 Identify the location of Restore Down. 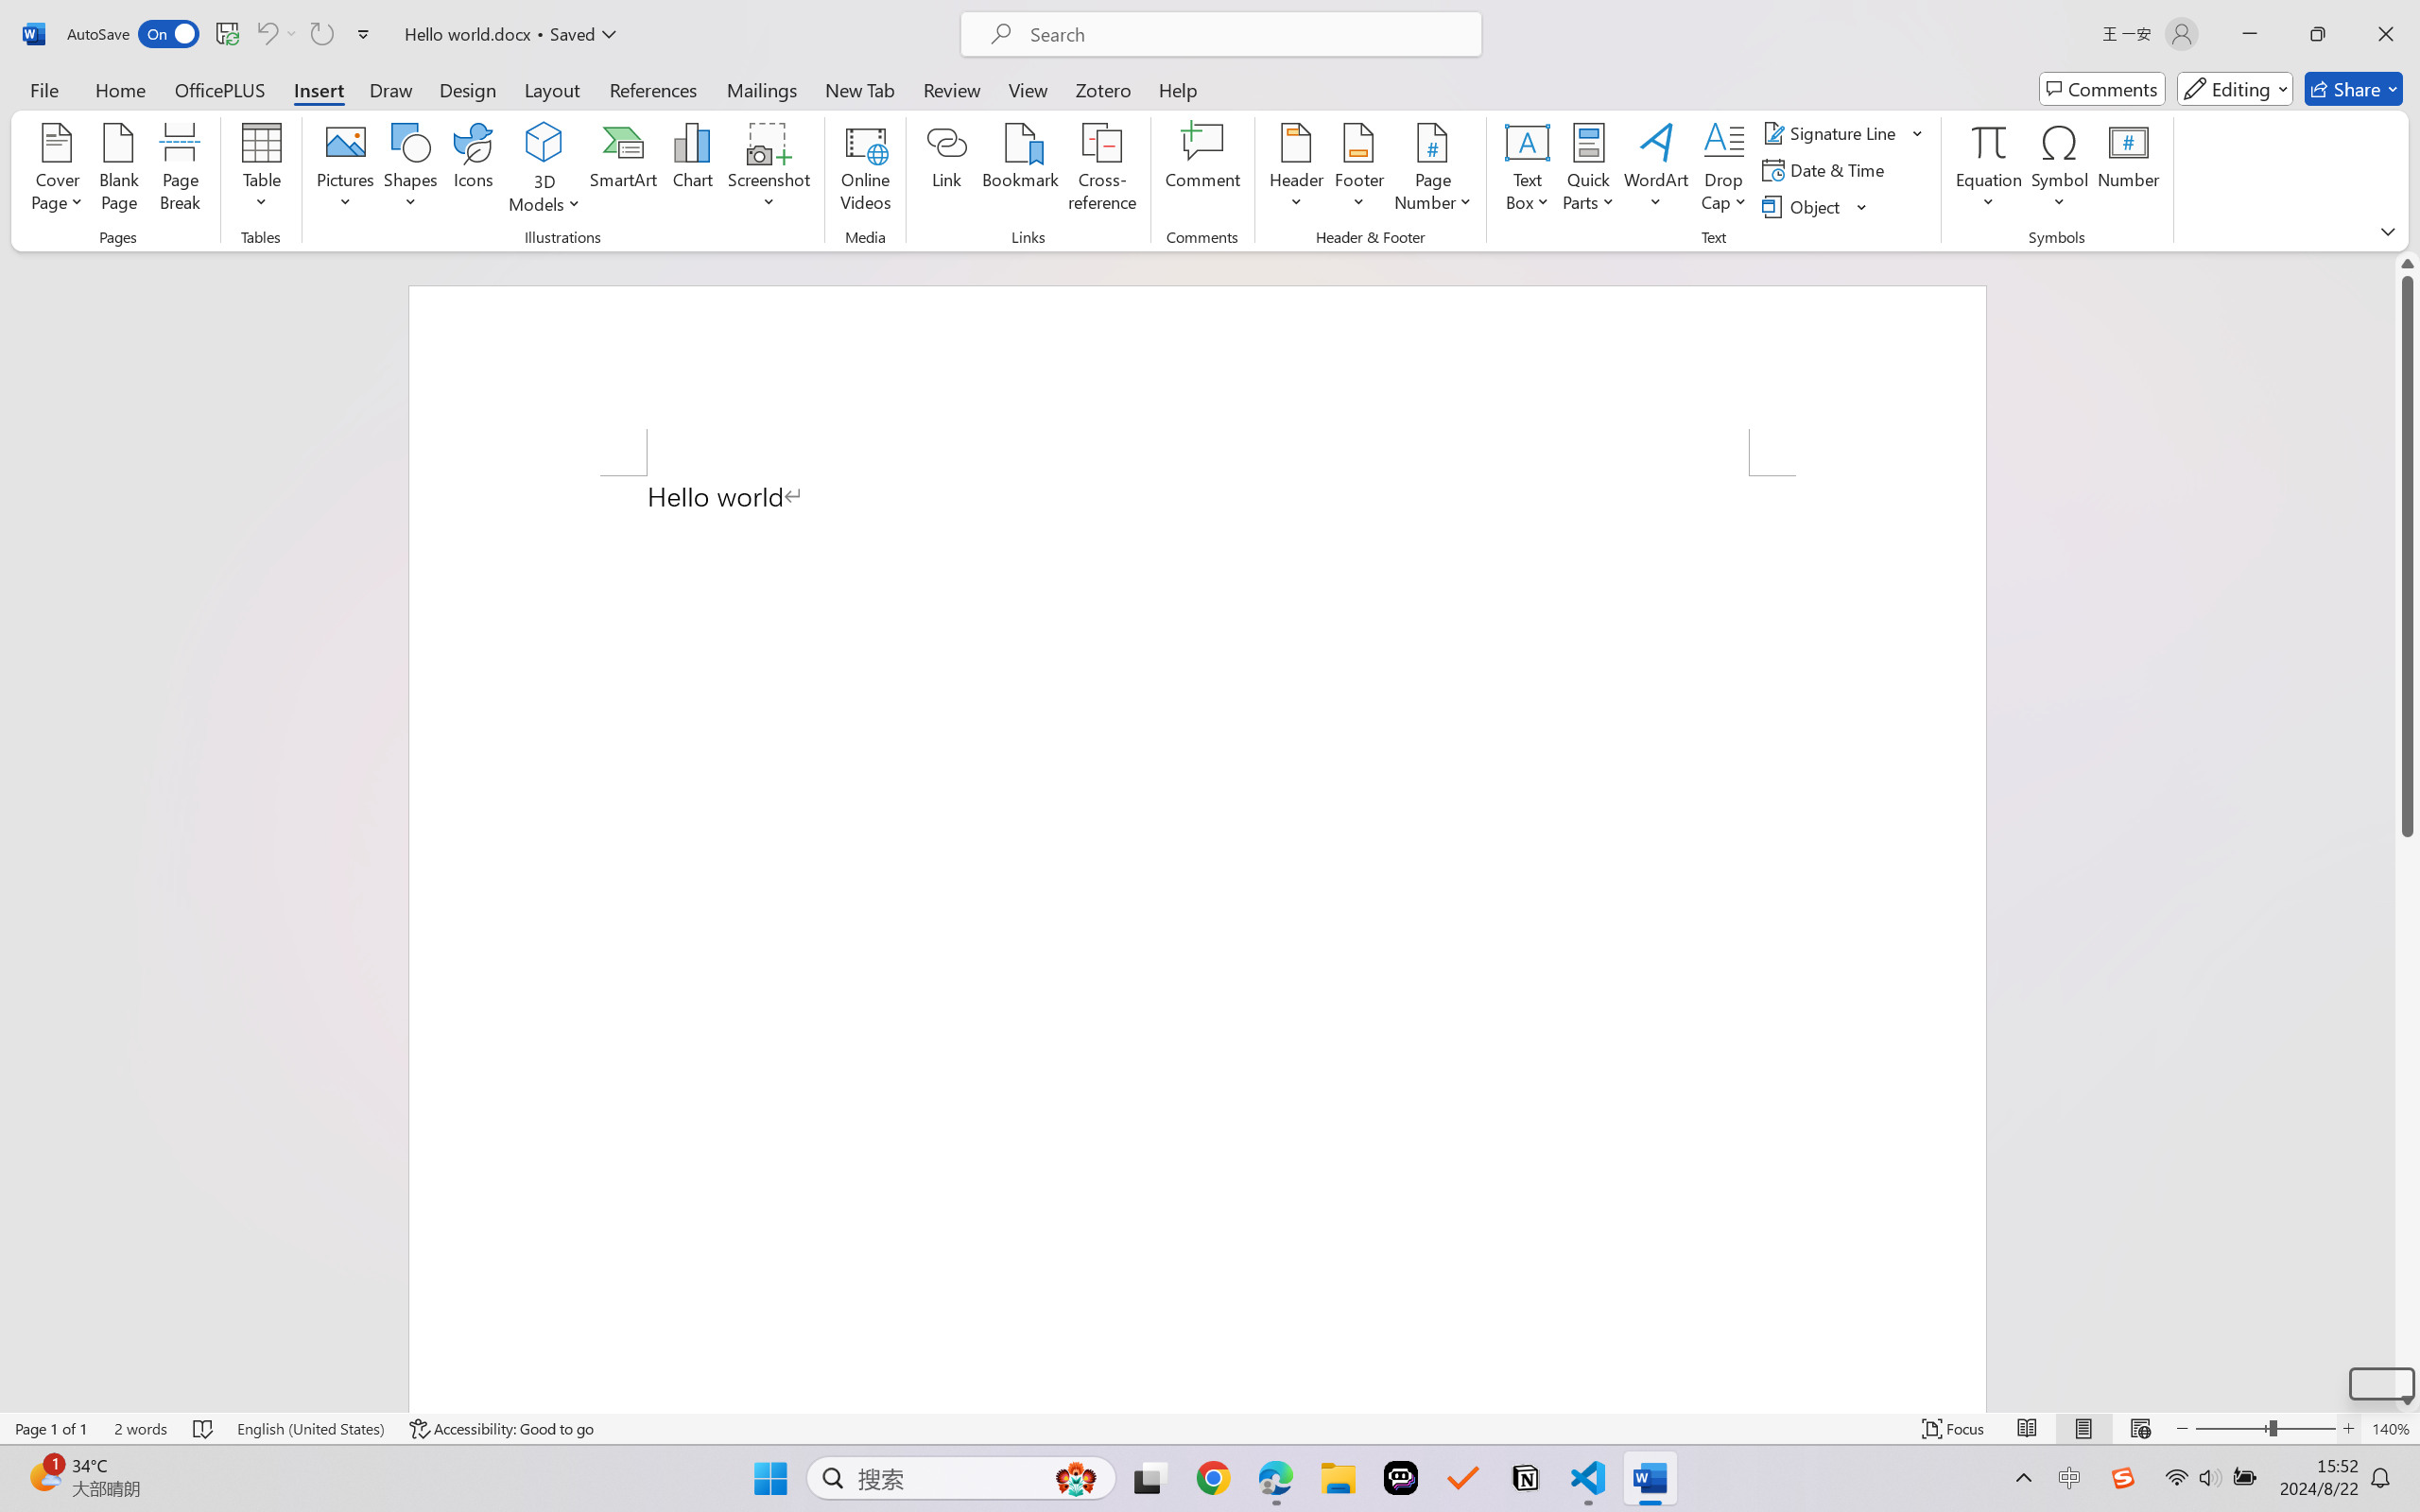
(2318, 34).